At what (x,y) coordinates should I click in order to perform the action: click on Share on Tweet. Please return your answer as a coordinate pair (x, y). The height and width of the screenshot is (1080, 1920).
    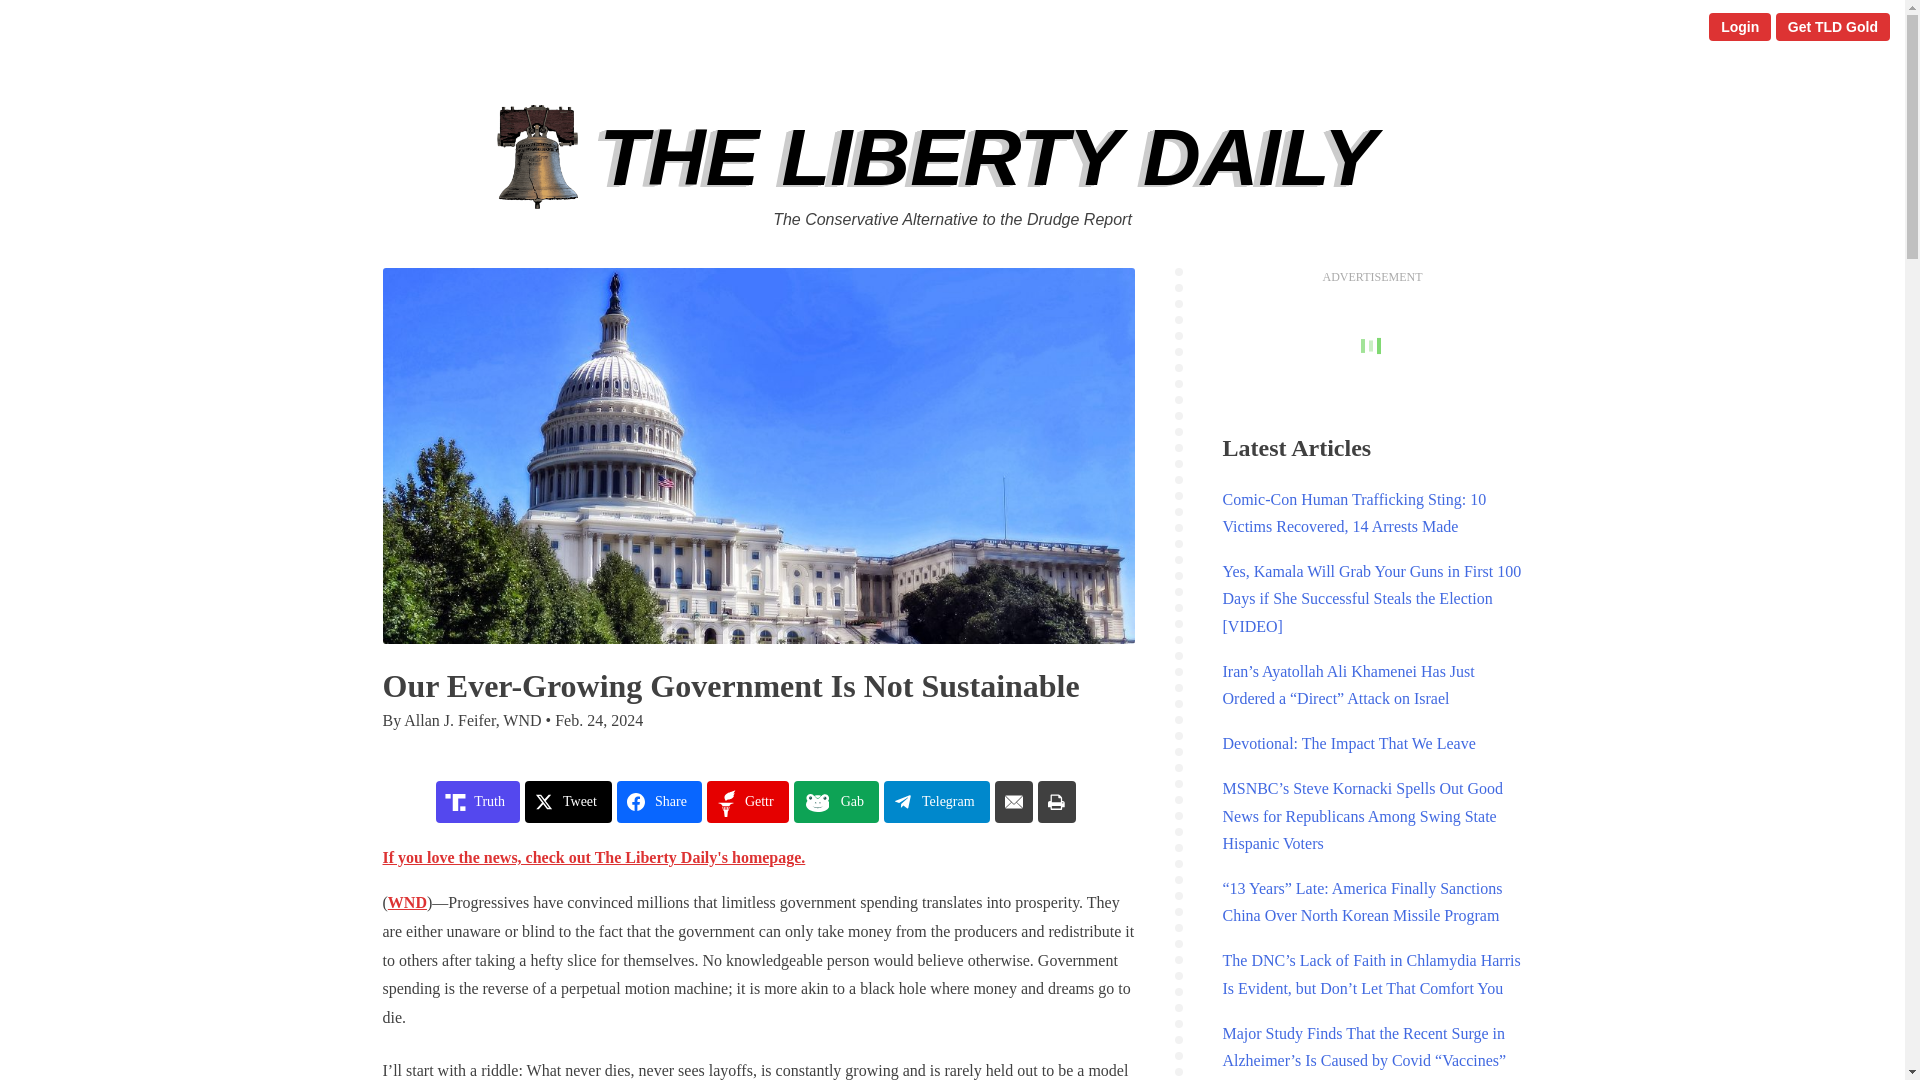
    Looking at the image, I should click on (568, 801).